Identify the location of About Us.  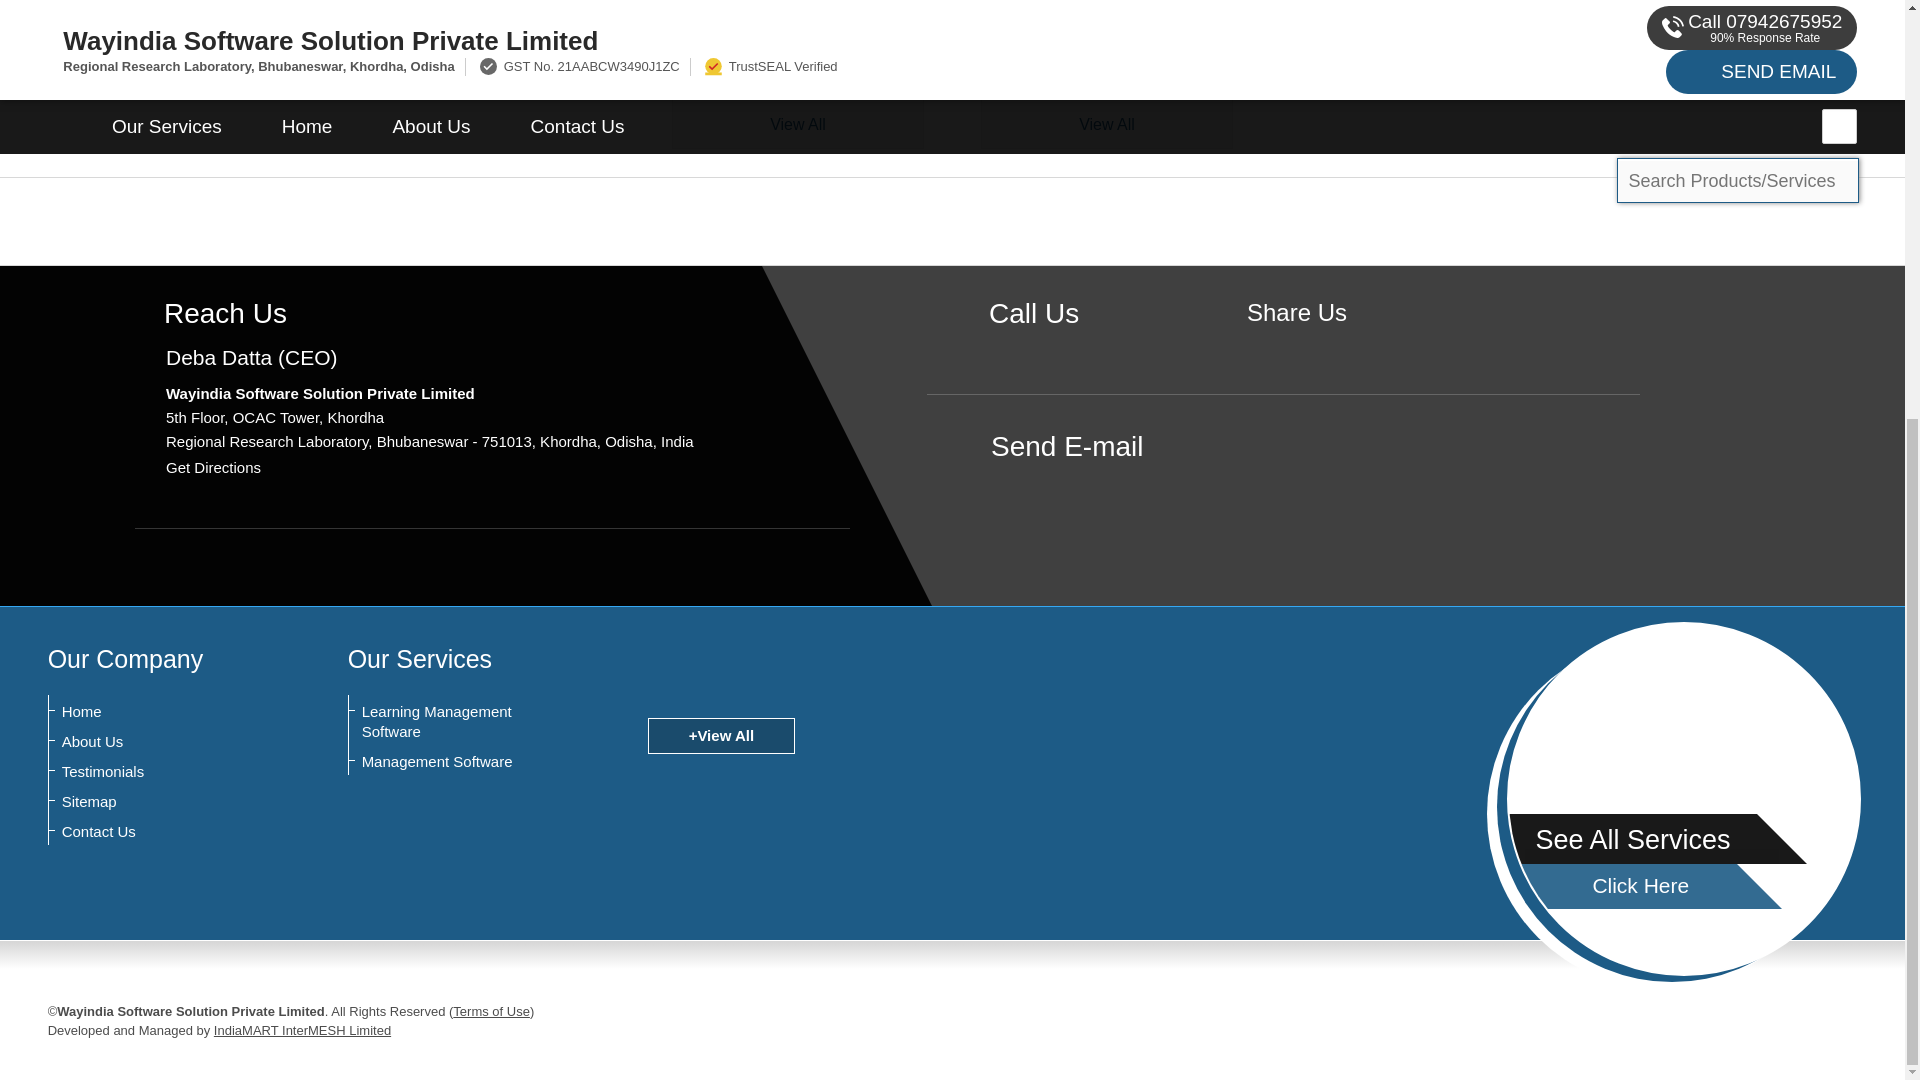
(160, 742).